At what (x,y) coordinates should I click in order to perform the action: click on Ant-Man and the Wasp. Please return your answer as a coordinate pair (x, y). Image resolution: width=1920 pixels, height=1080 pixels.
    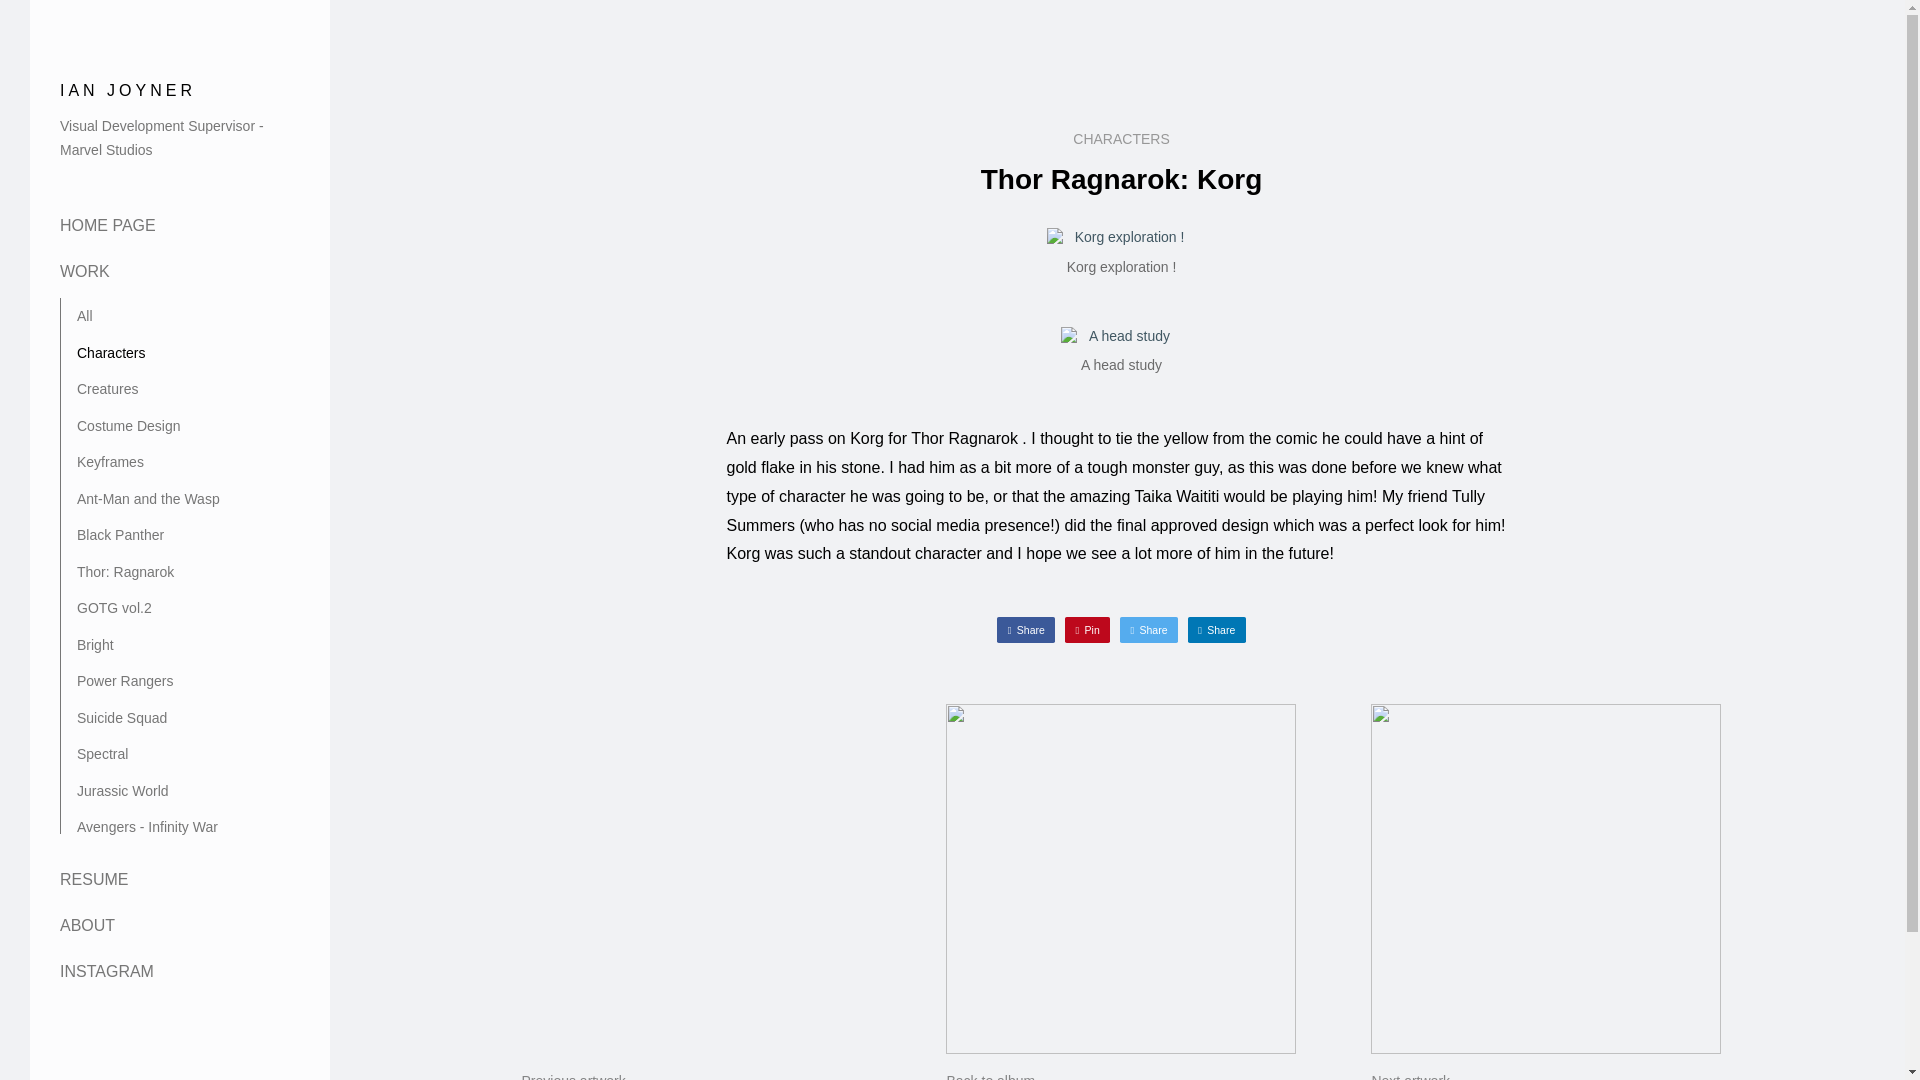
    Looking at the image, I should click on (102, 754).